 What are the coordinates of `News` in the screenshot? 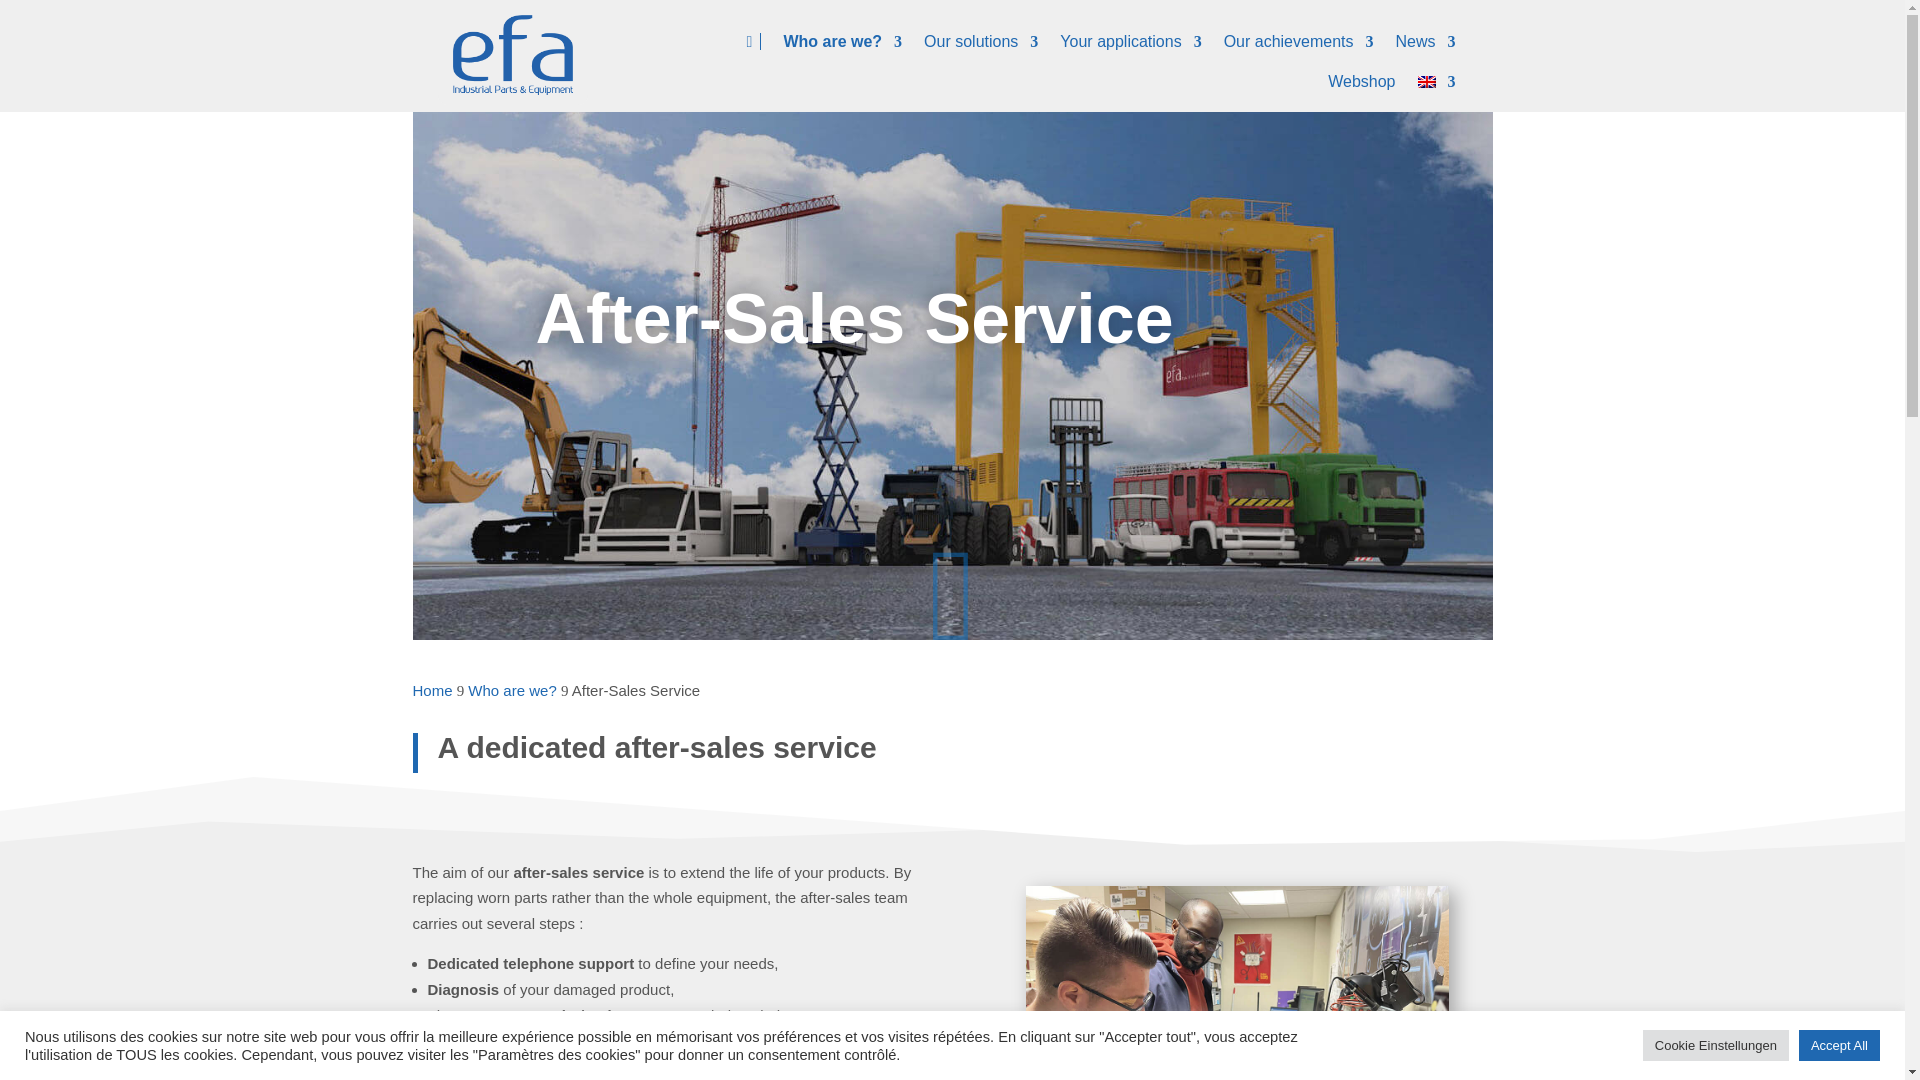 It's located at (1425, 46).